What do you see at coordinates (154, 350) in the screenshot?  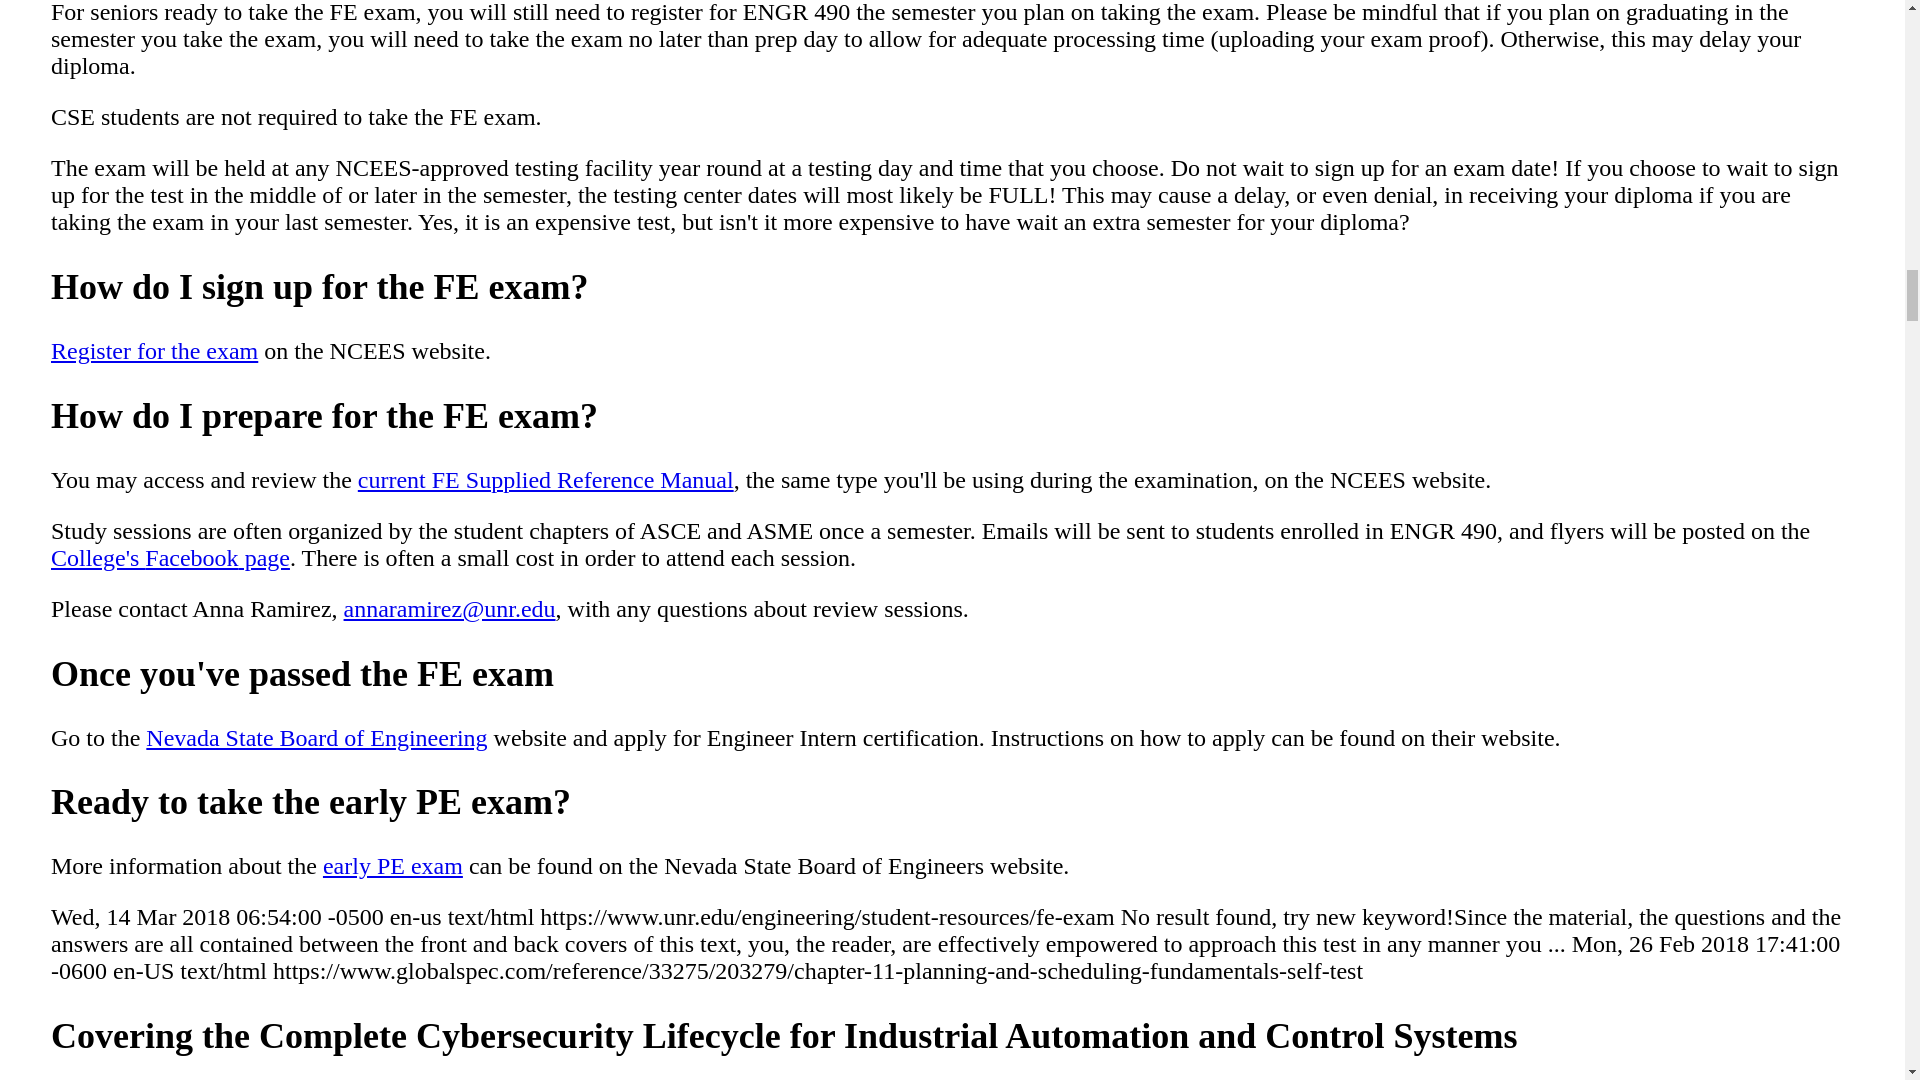 I see `Register for the exam` at bounding box center [154, 350].